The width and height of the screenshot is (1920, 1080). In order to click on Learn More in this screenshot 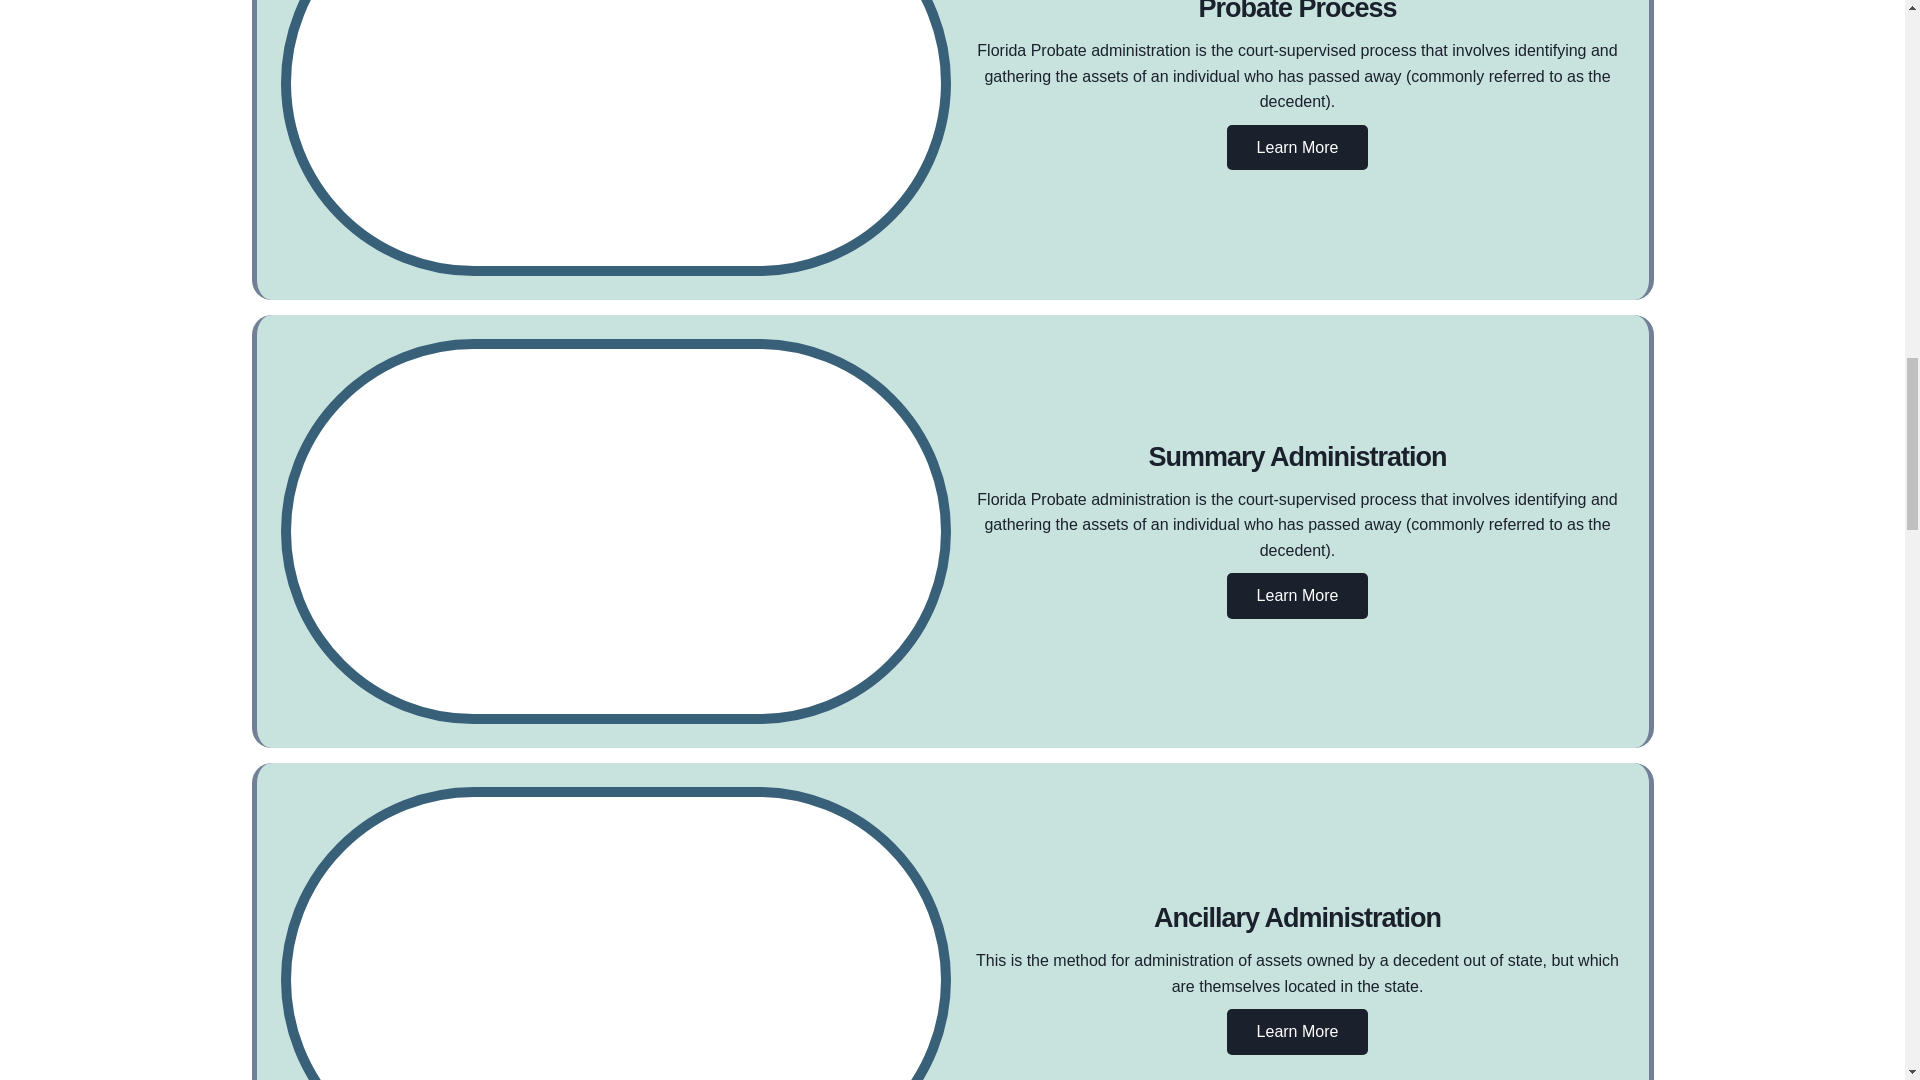, I will do `click(1297, 1032)`.